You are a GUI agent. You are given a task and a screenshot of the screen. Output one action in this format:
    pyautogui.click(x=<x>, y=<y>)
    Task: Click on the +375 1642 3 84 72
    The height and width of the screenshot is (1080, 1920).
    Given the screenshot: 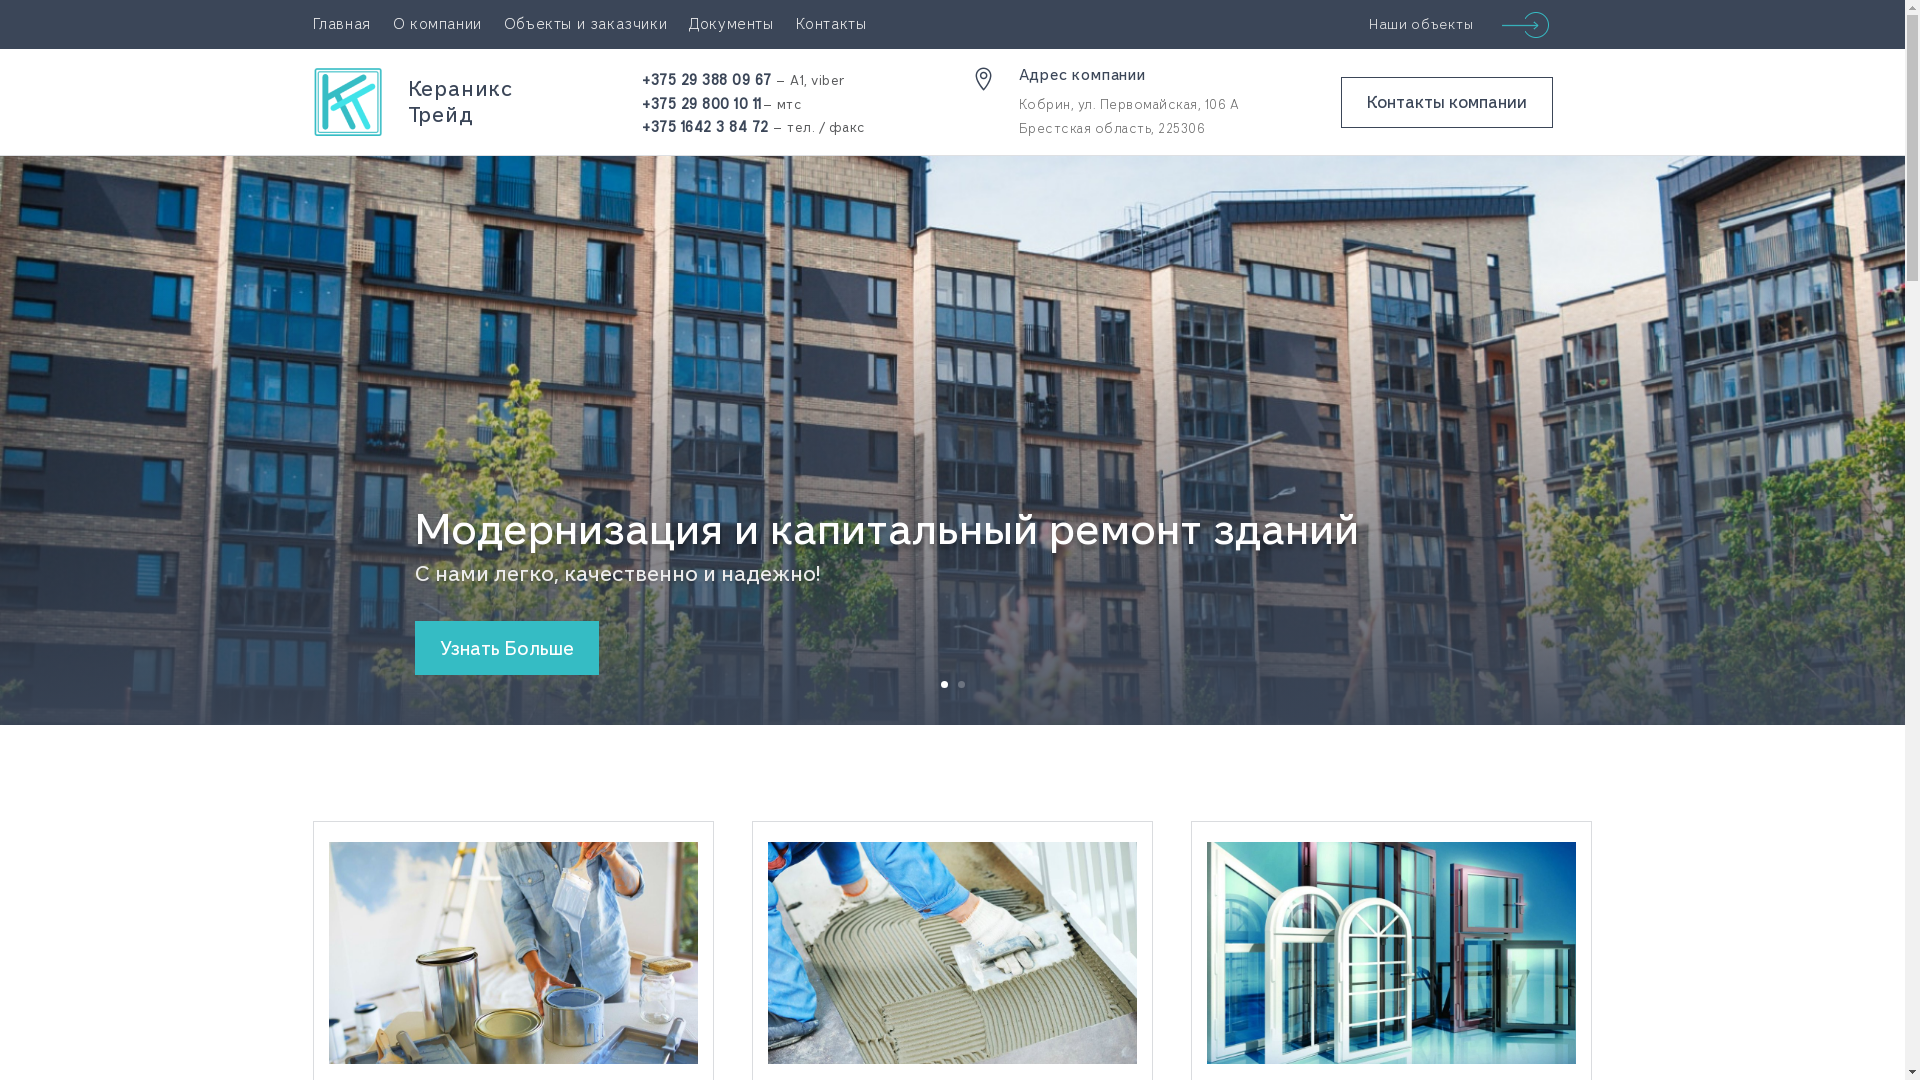 What is the action you would take?
    pyautogui.click(x=706, y=127)
    